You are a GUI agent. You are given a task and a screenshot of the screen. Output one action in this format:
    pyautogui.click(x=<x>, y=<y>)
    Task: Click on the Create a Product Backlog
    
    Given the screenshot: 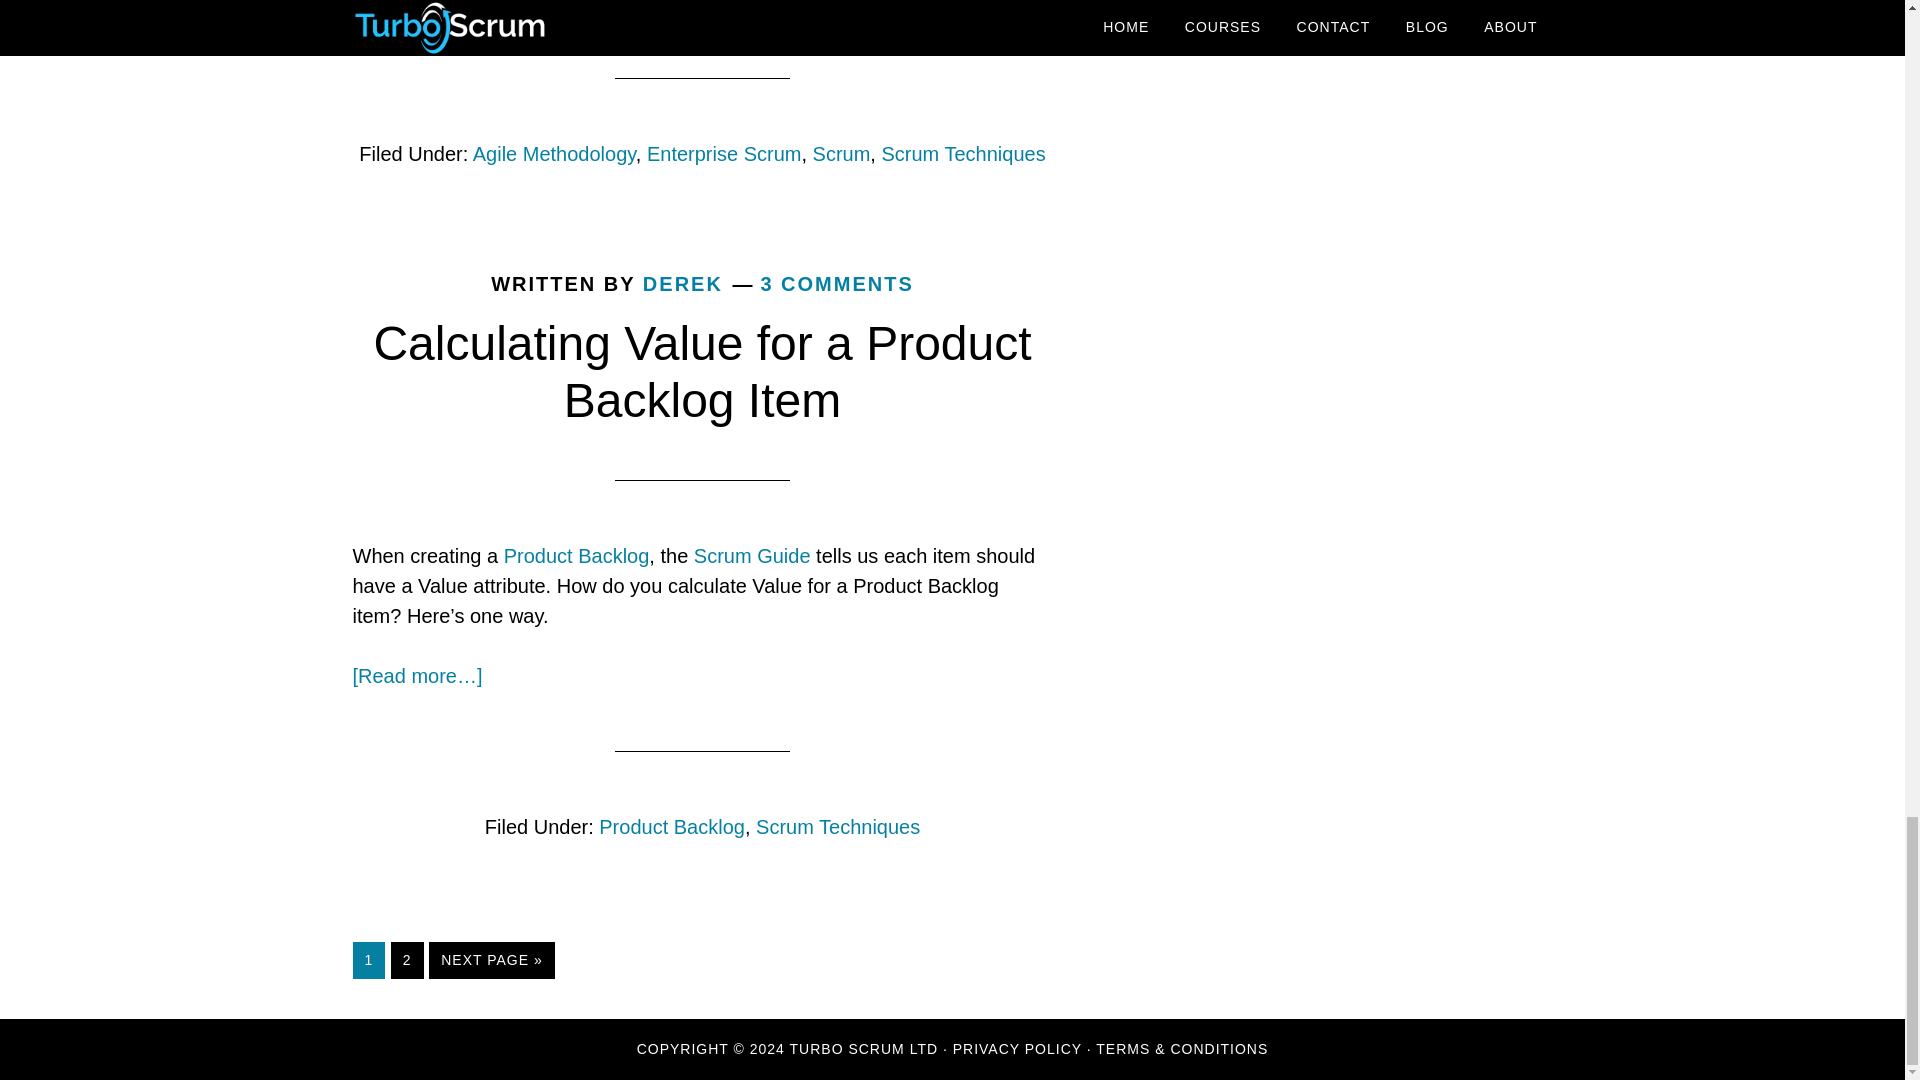 What is the action you would take?
    pyautogui.click(x=576, y=556)
    